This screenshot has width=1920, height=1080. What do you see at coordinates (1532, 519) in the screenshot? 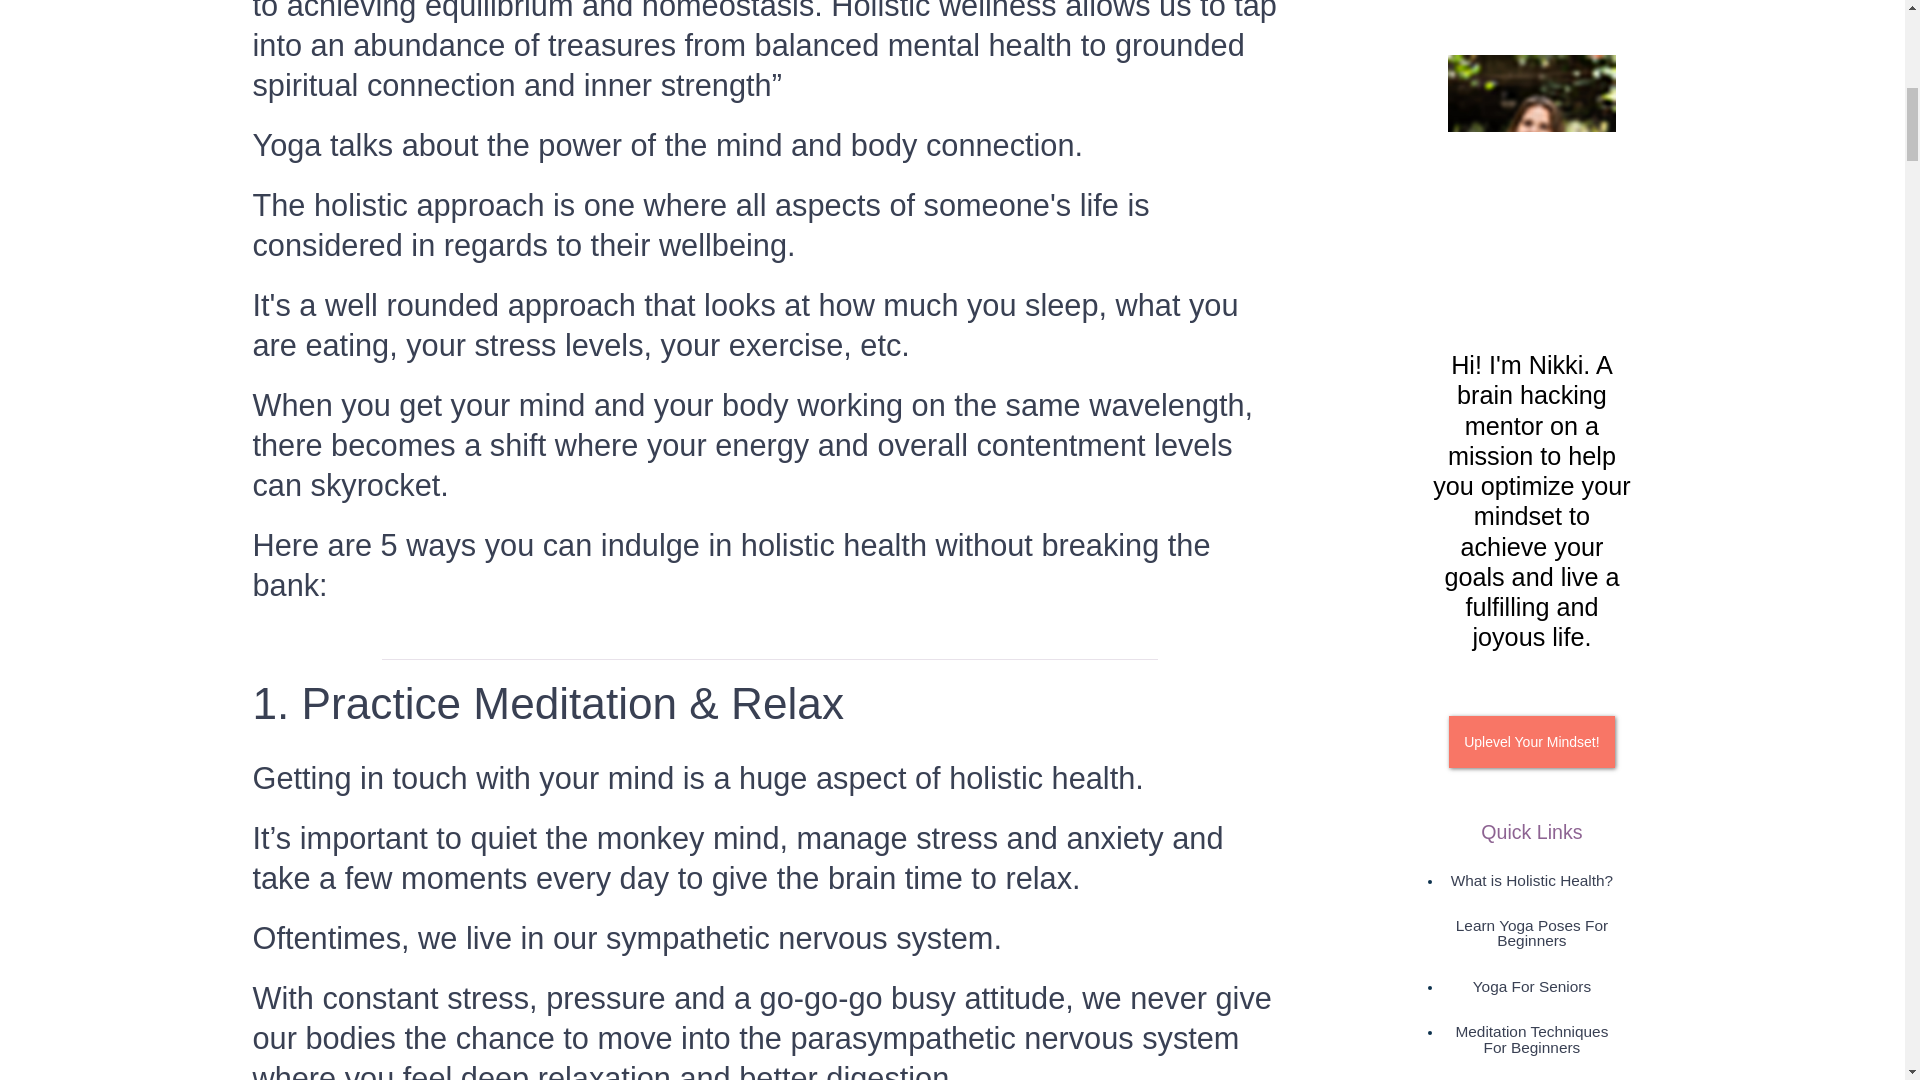
I see `Meditation Techniques For Beginners` at bounding box center [1532, 519].